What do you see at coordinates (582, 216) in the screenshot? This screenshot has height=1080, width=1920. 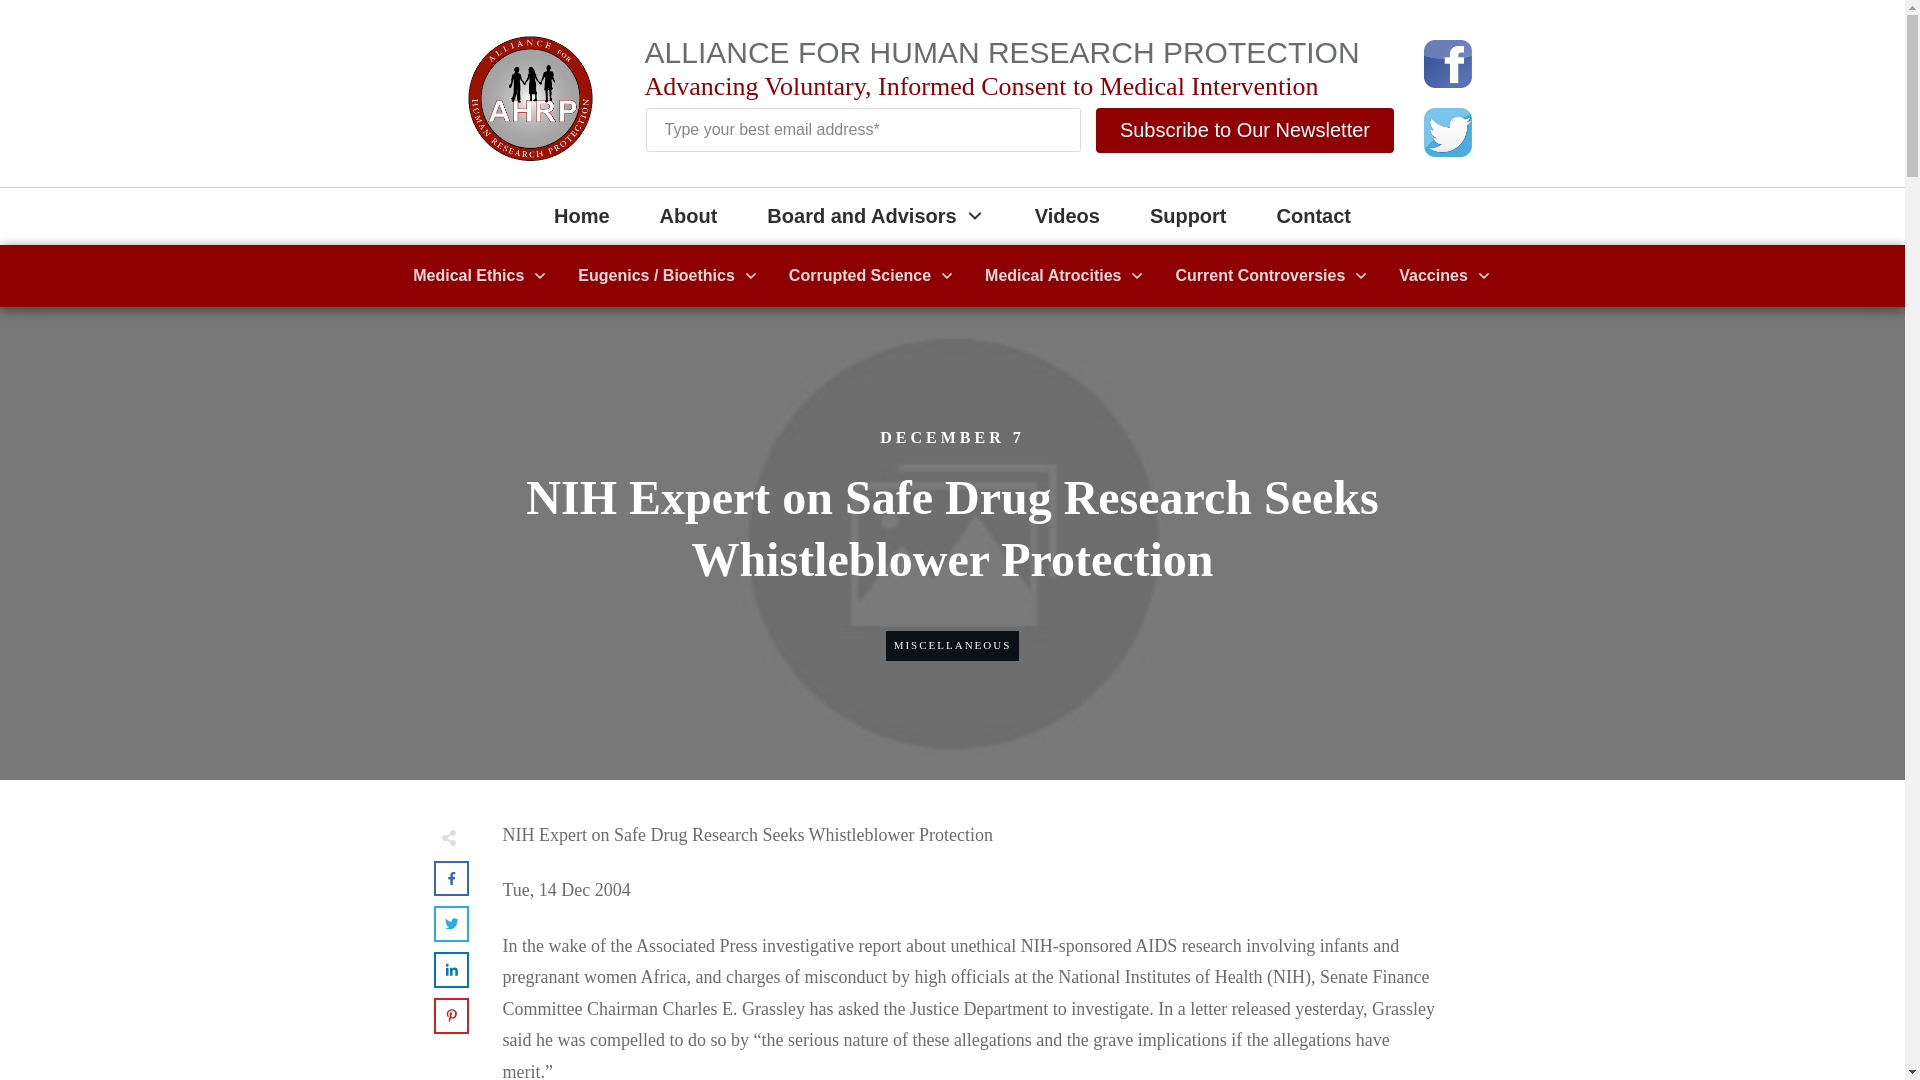 I see `Home` at bounding box center [582, 216].